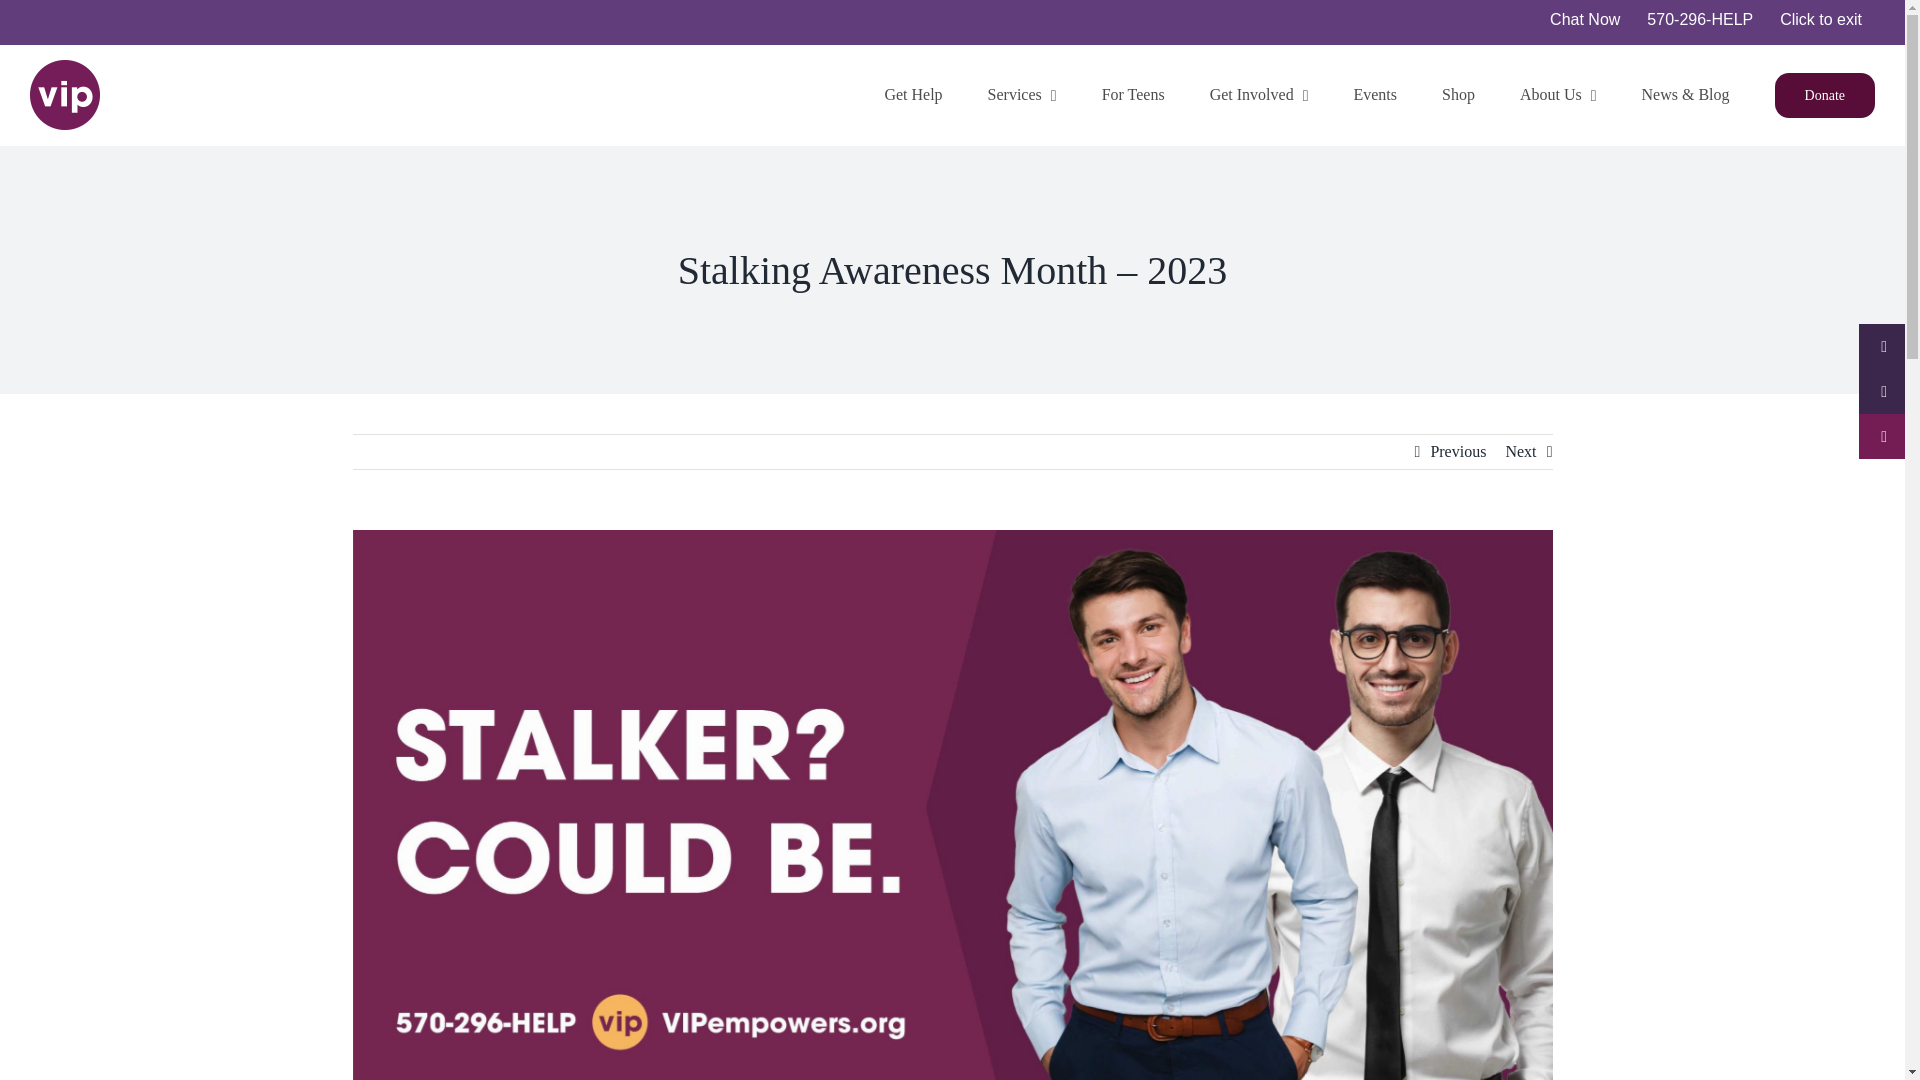 This screenshot has height=1080, width=1920. I want to click on 570-296-HELP, so click(1700, 22).